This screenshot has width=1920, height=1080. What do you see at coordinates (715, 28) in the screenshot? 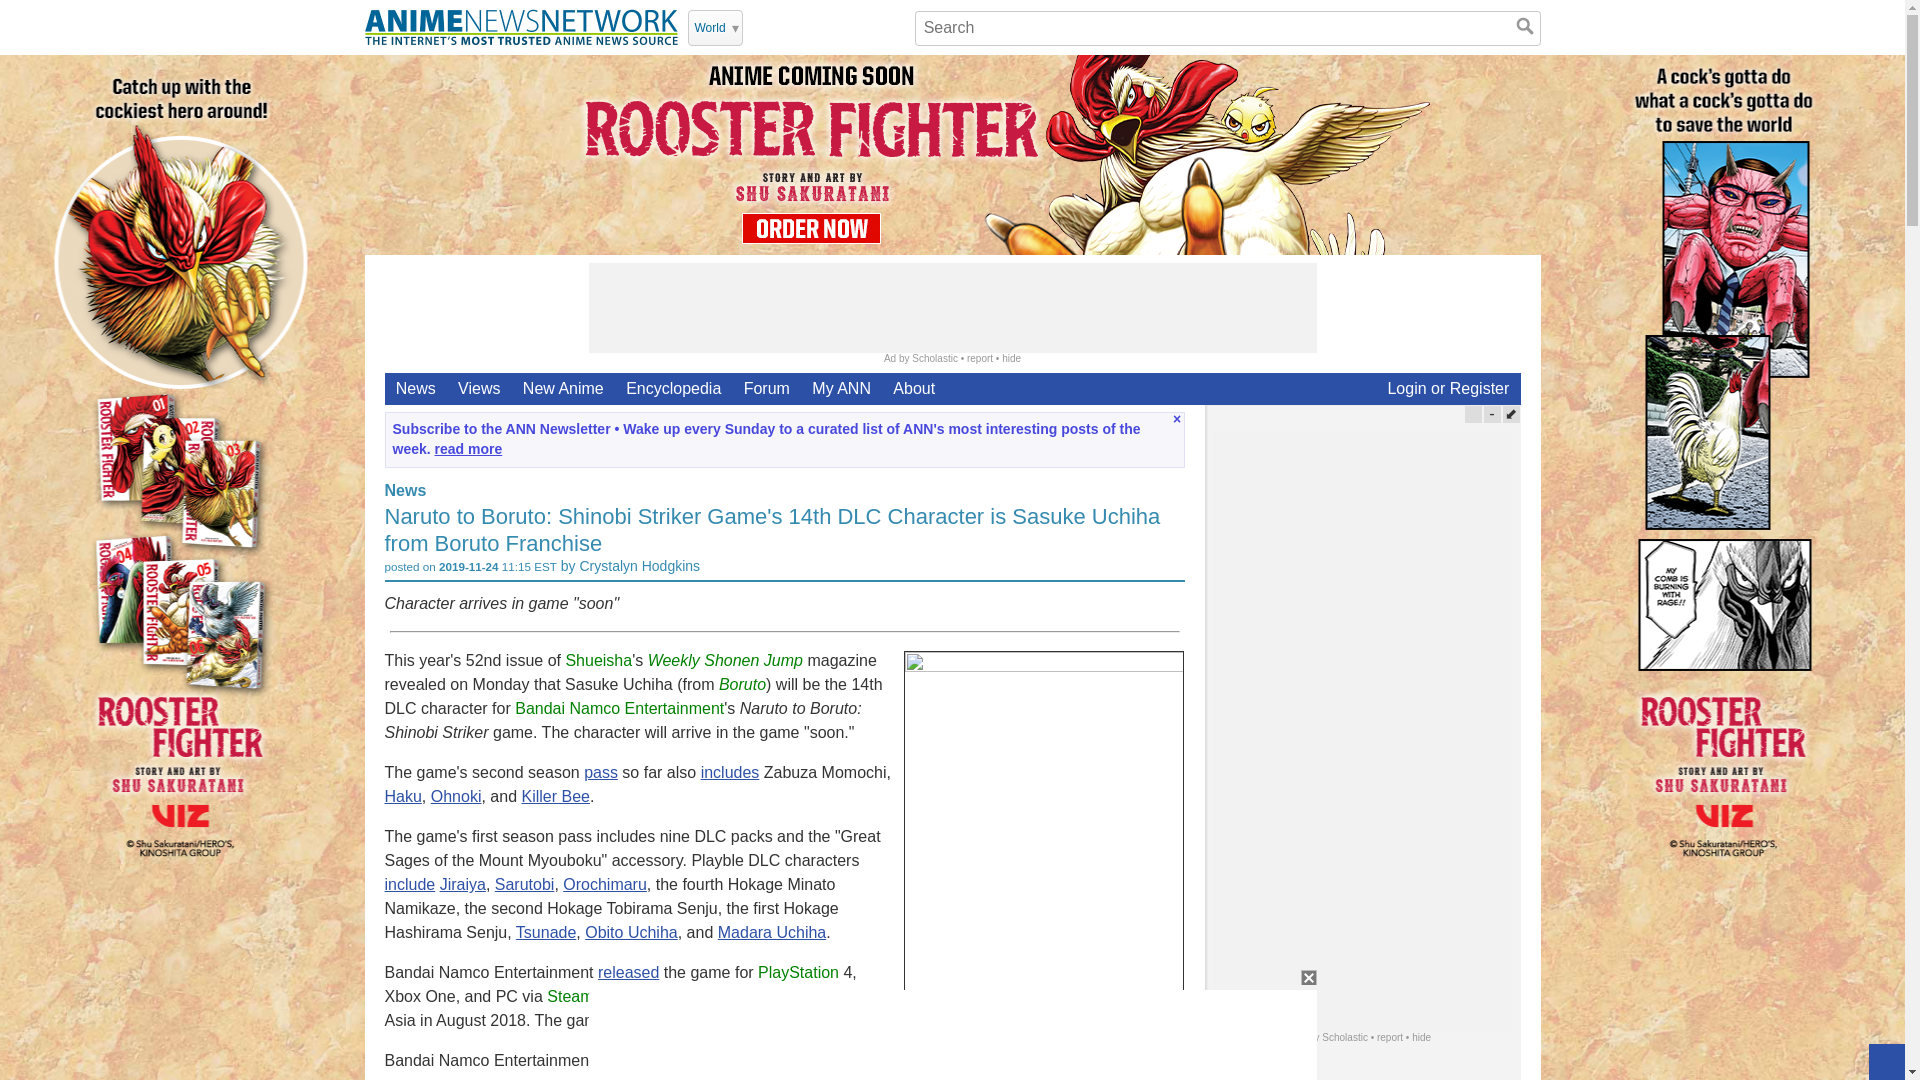
I see `Choose Your Edition` at bounding box center [715, 28].